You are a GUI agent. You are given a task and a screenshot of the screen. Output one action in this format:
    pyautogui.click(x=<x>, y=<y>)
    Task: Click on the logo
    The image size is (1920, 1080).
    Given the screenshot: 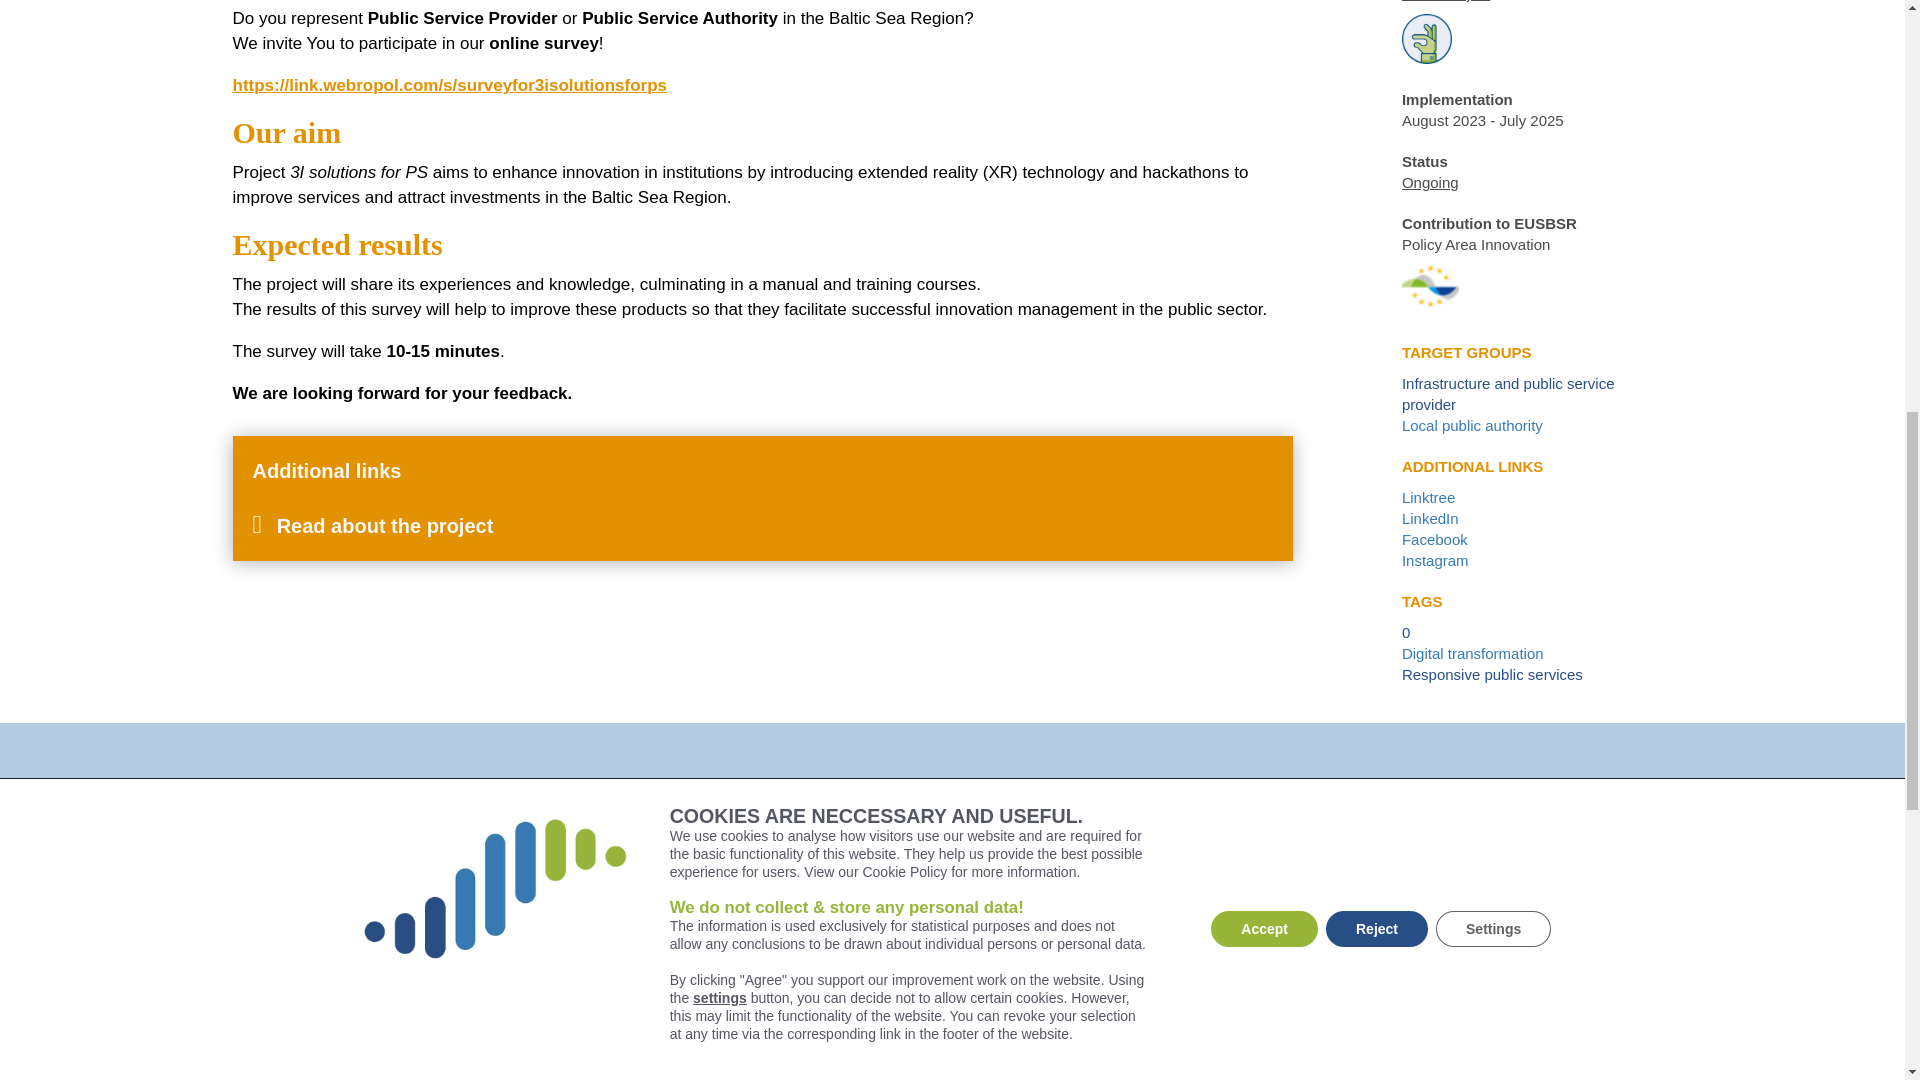 What is the action you would take?
    pyautogui.click(x=777, y=971)
    